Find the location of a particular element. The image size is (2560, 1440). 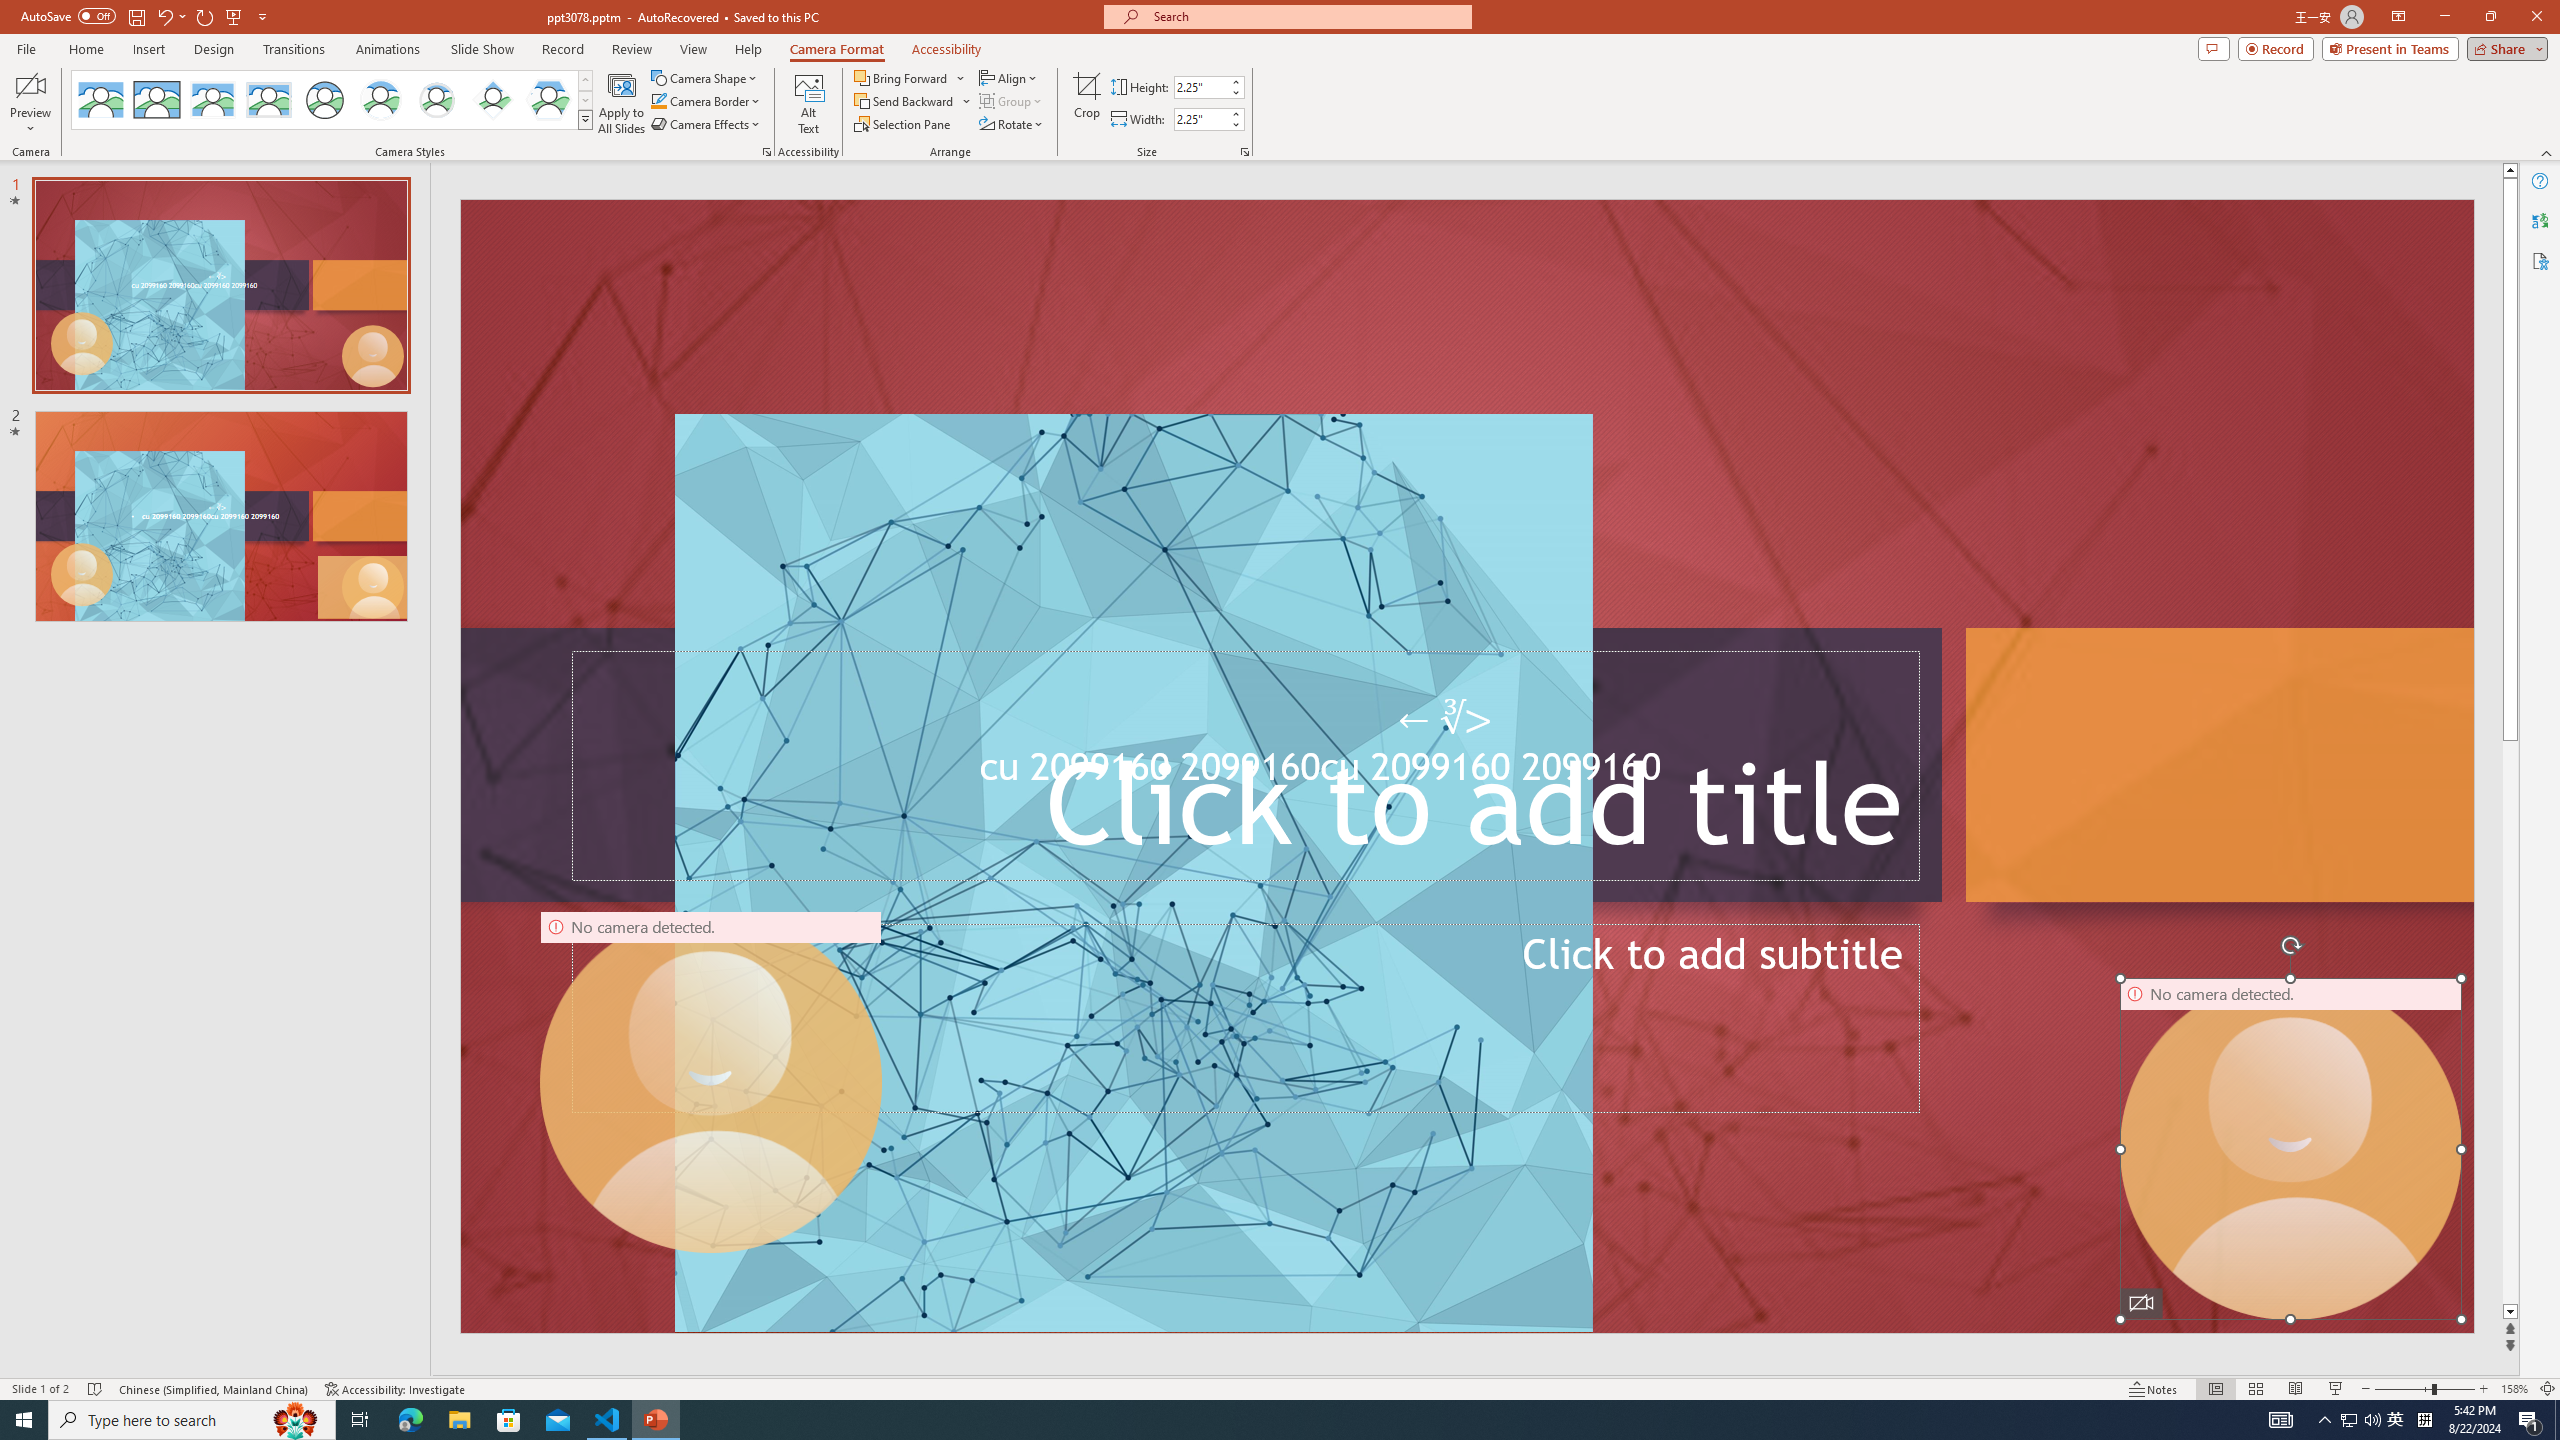

Camera Border is located at coordinates (706, 100).